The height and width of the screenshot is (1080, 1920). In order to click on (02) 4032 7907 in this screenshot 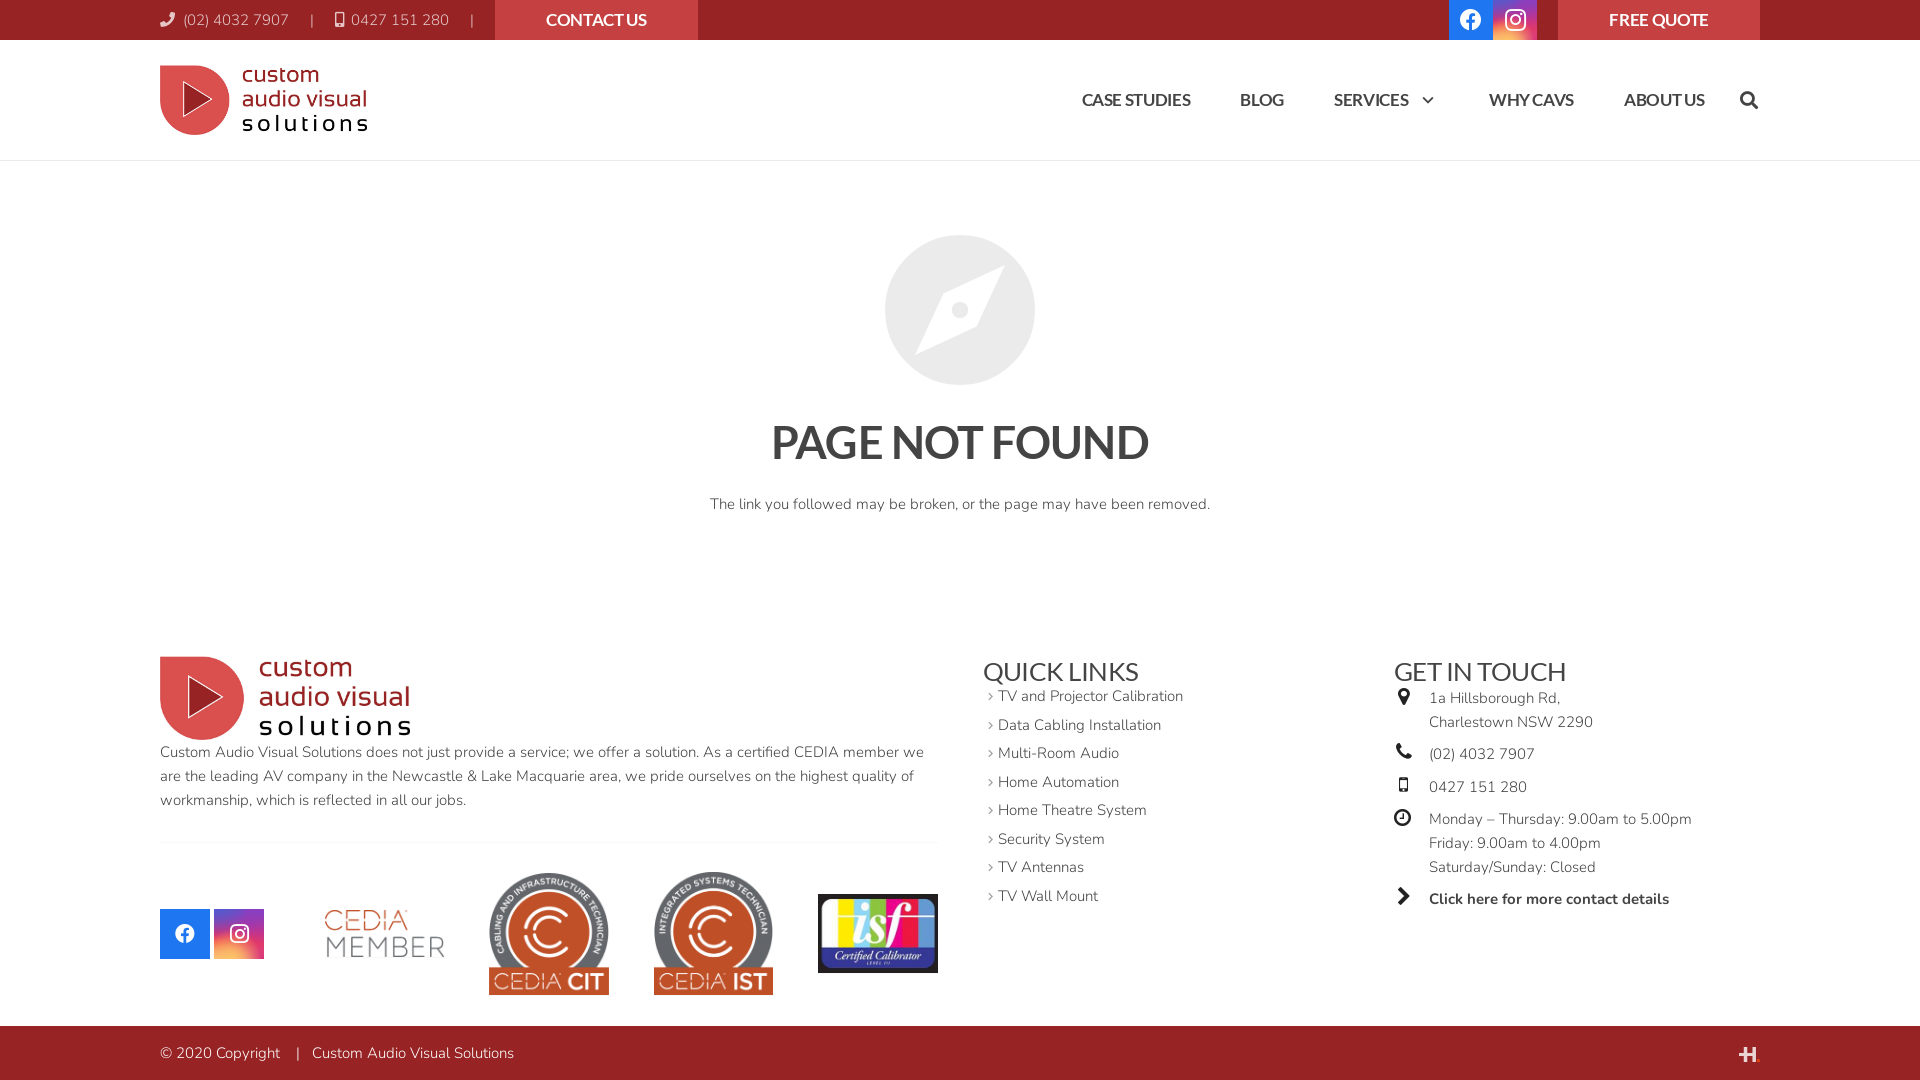, I will do `click(1482, 754)`.